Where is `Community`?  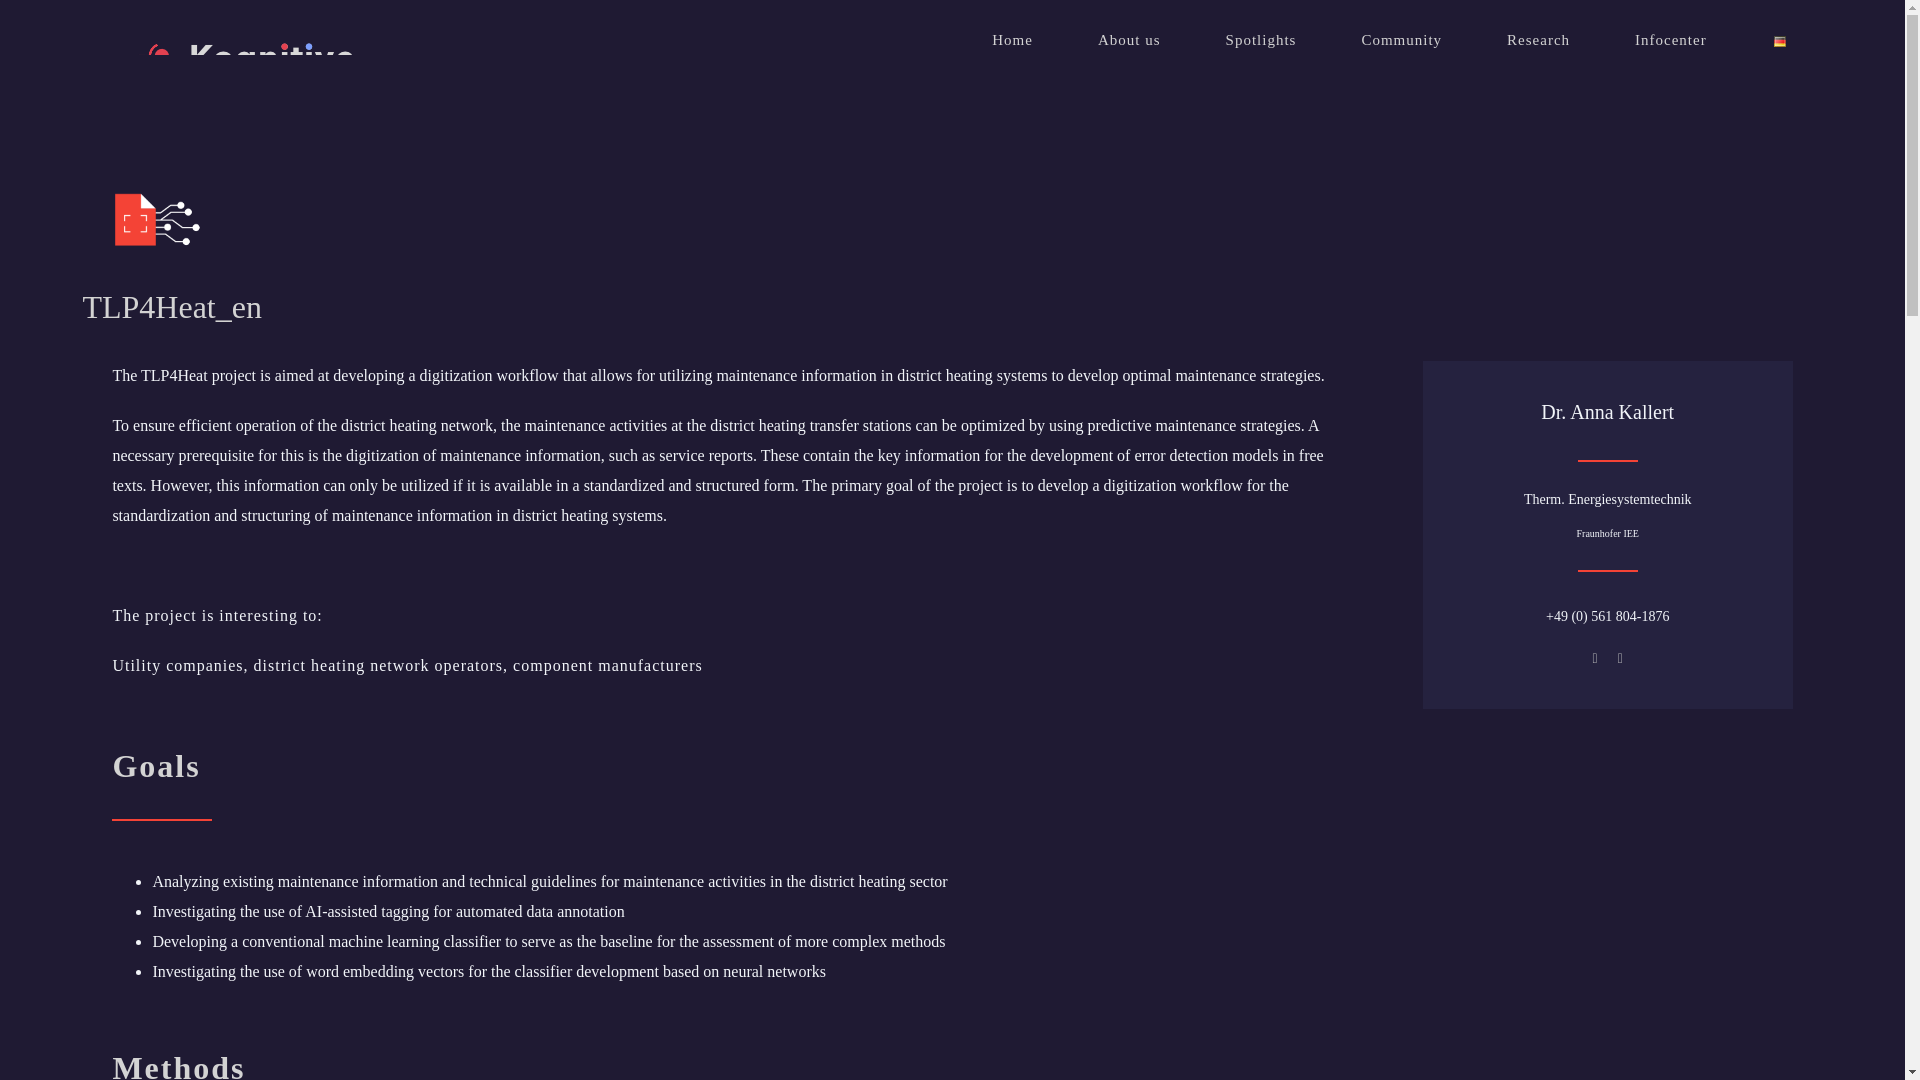
Community is located at coordinates (1401, 40).